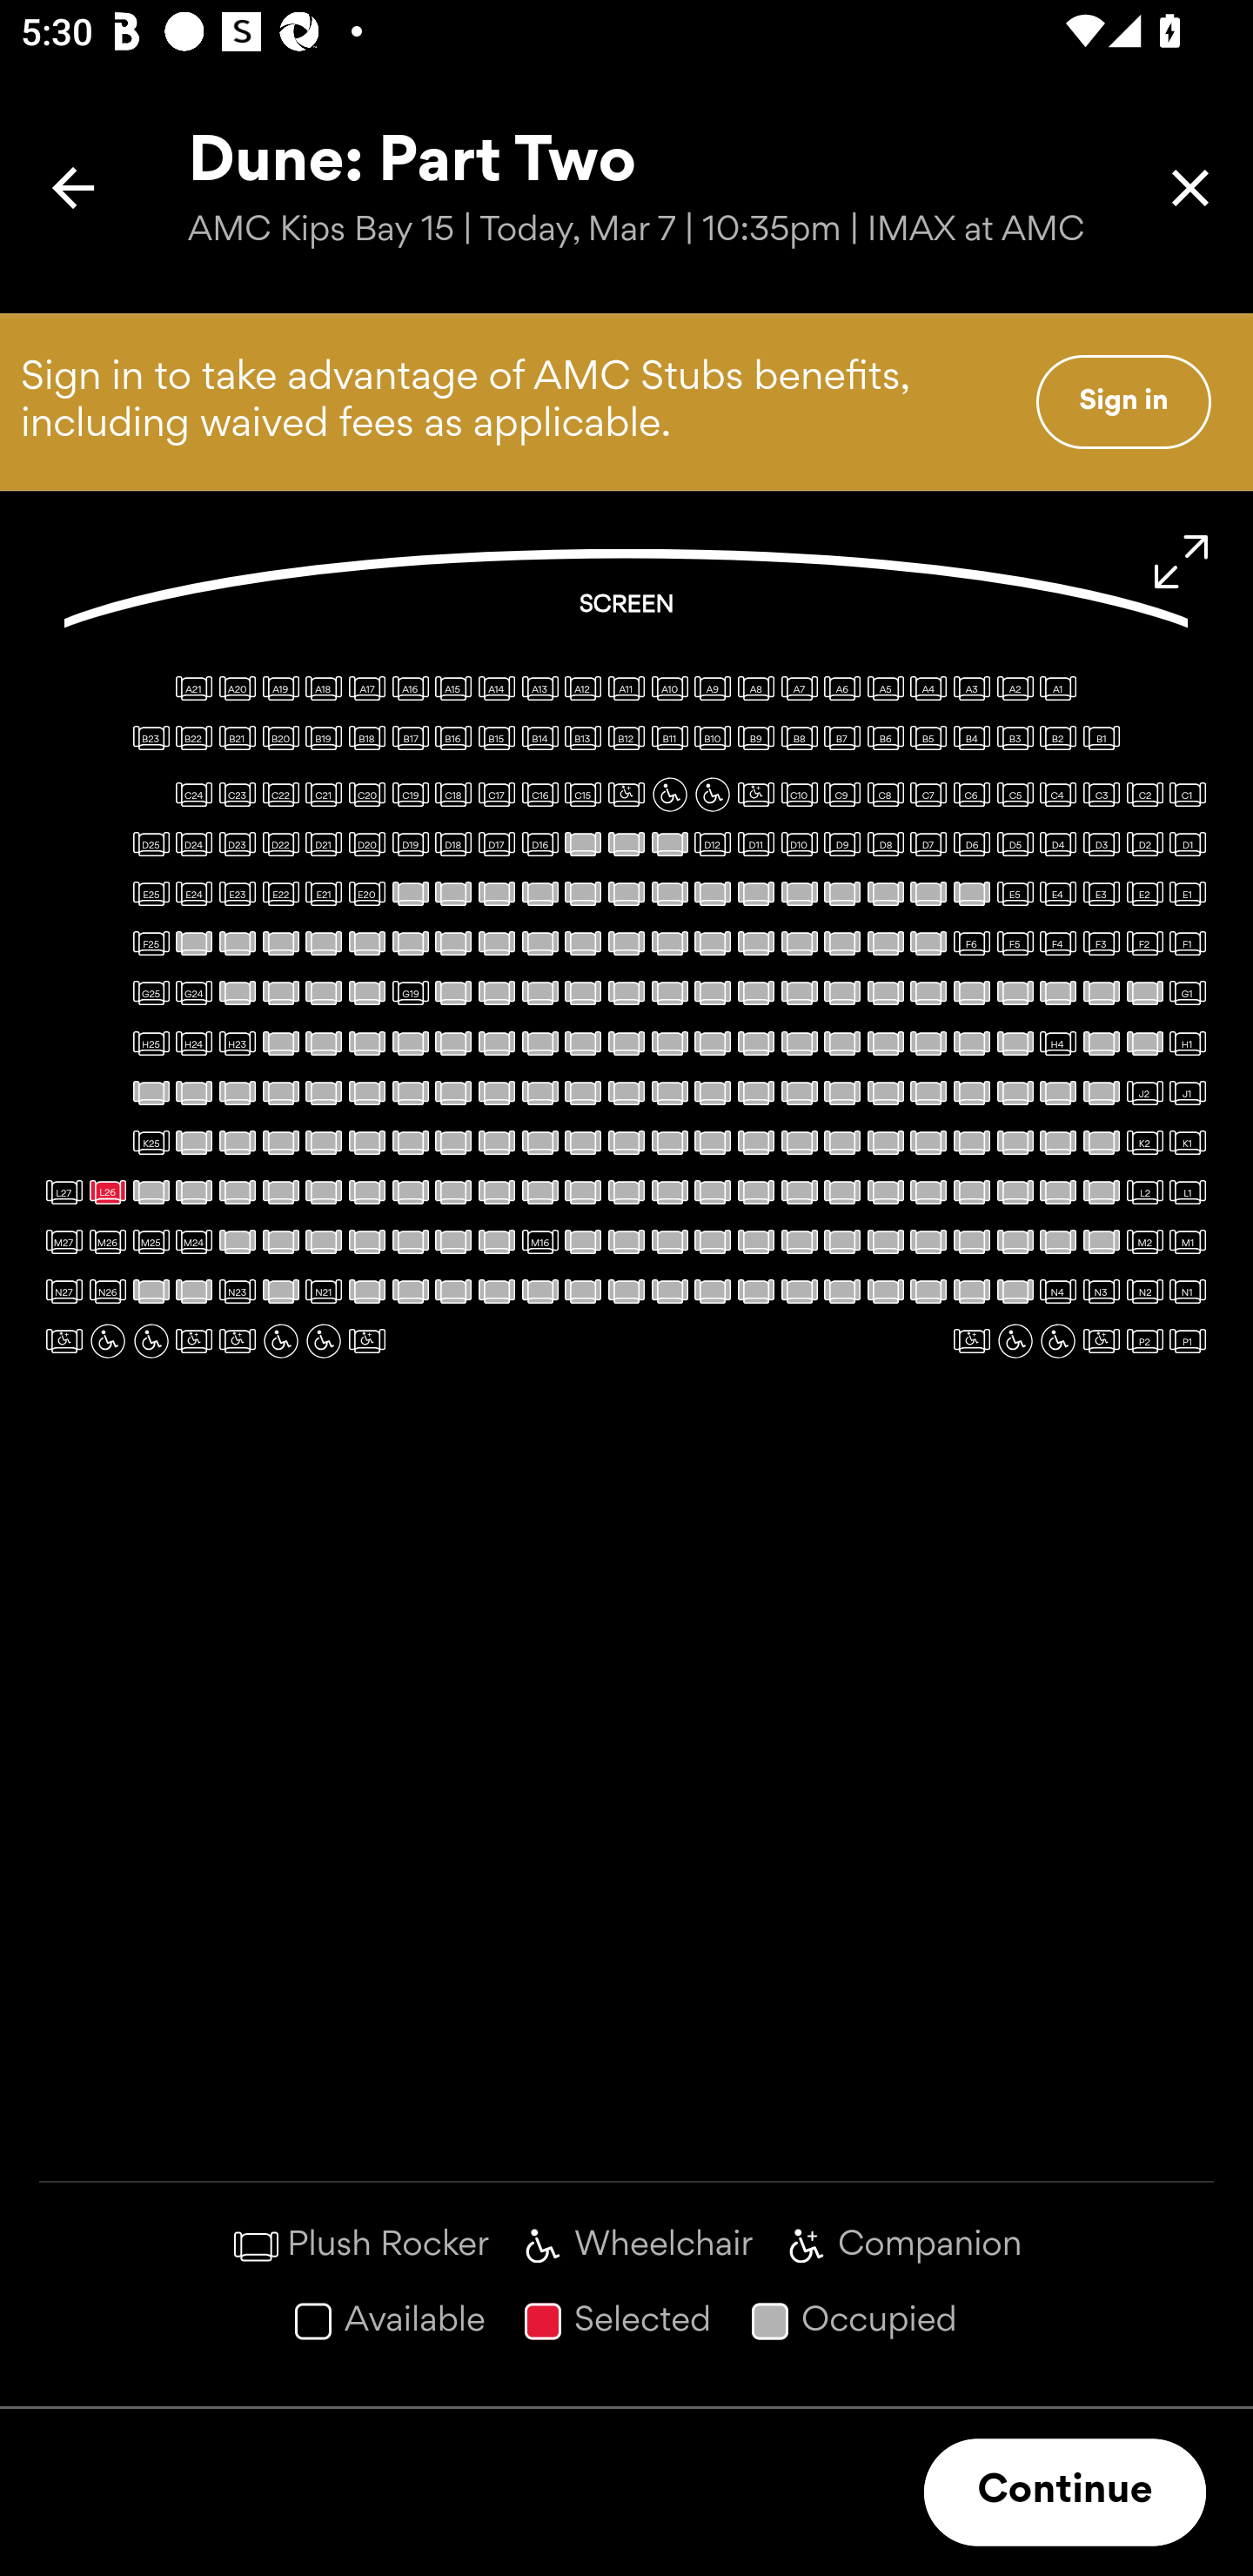 Image resolution: width=1253 pixels, height=2576 pixels. Describe the element at coordinates (324, 688) in the screenshot. I see `A18, Regular seat, available` at that location.